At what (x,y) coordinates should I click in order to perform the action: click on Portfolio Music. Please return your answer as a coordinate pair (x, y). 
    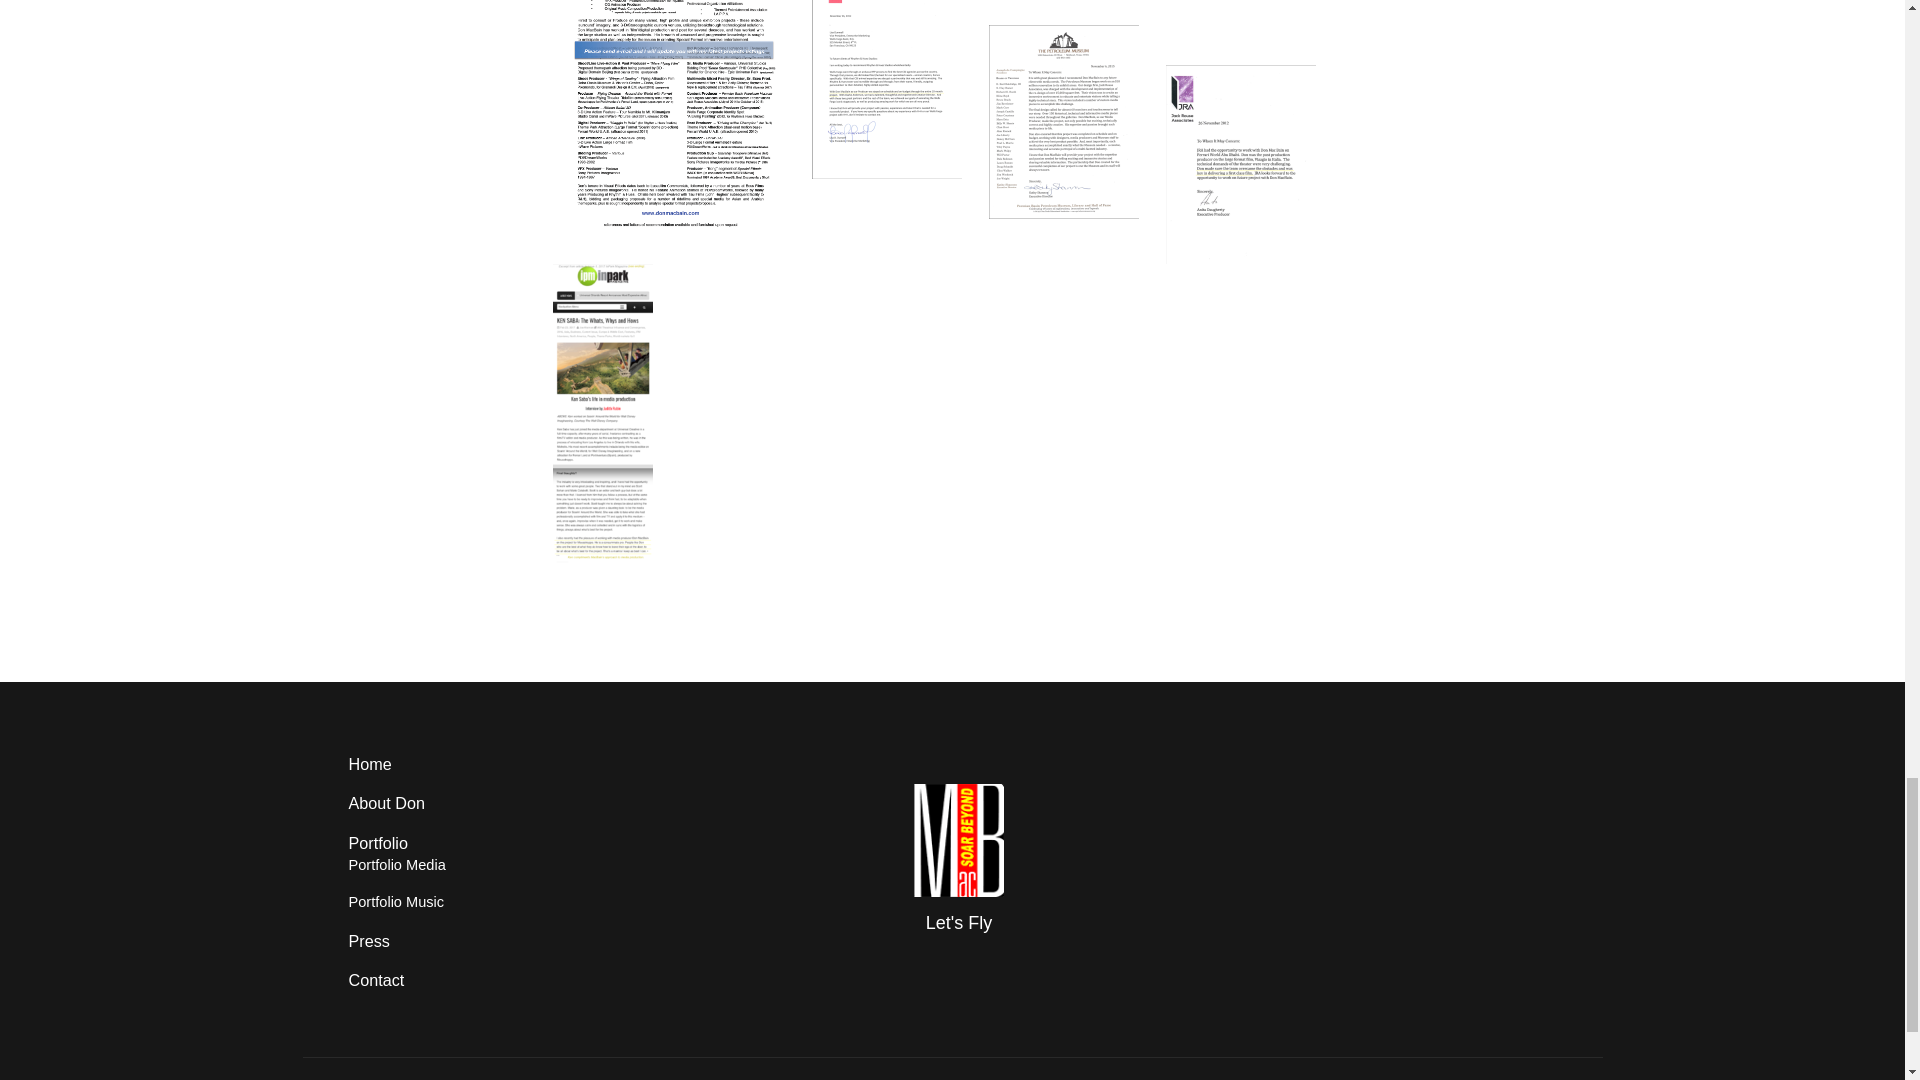
    Looking at the image, I should click on (395, 902).